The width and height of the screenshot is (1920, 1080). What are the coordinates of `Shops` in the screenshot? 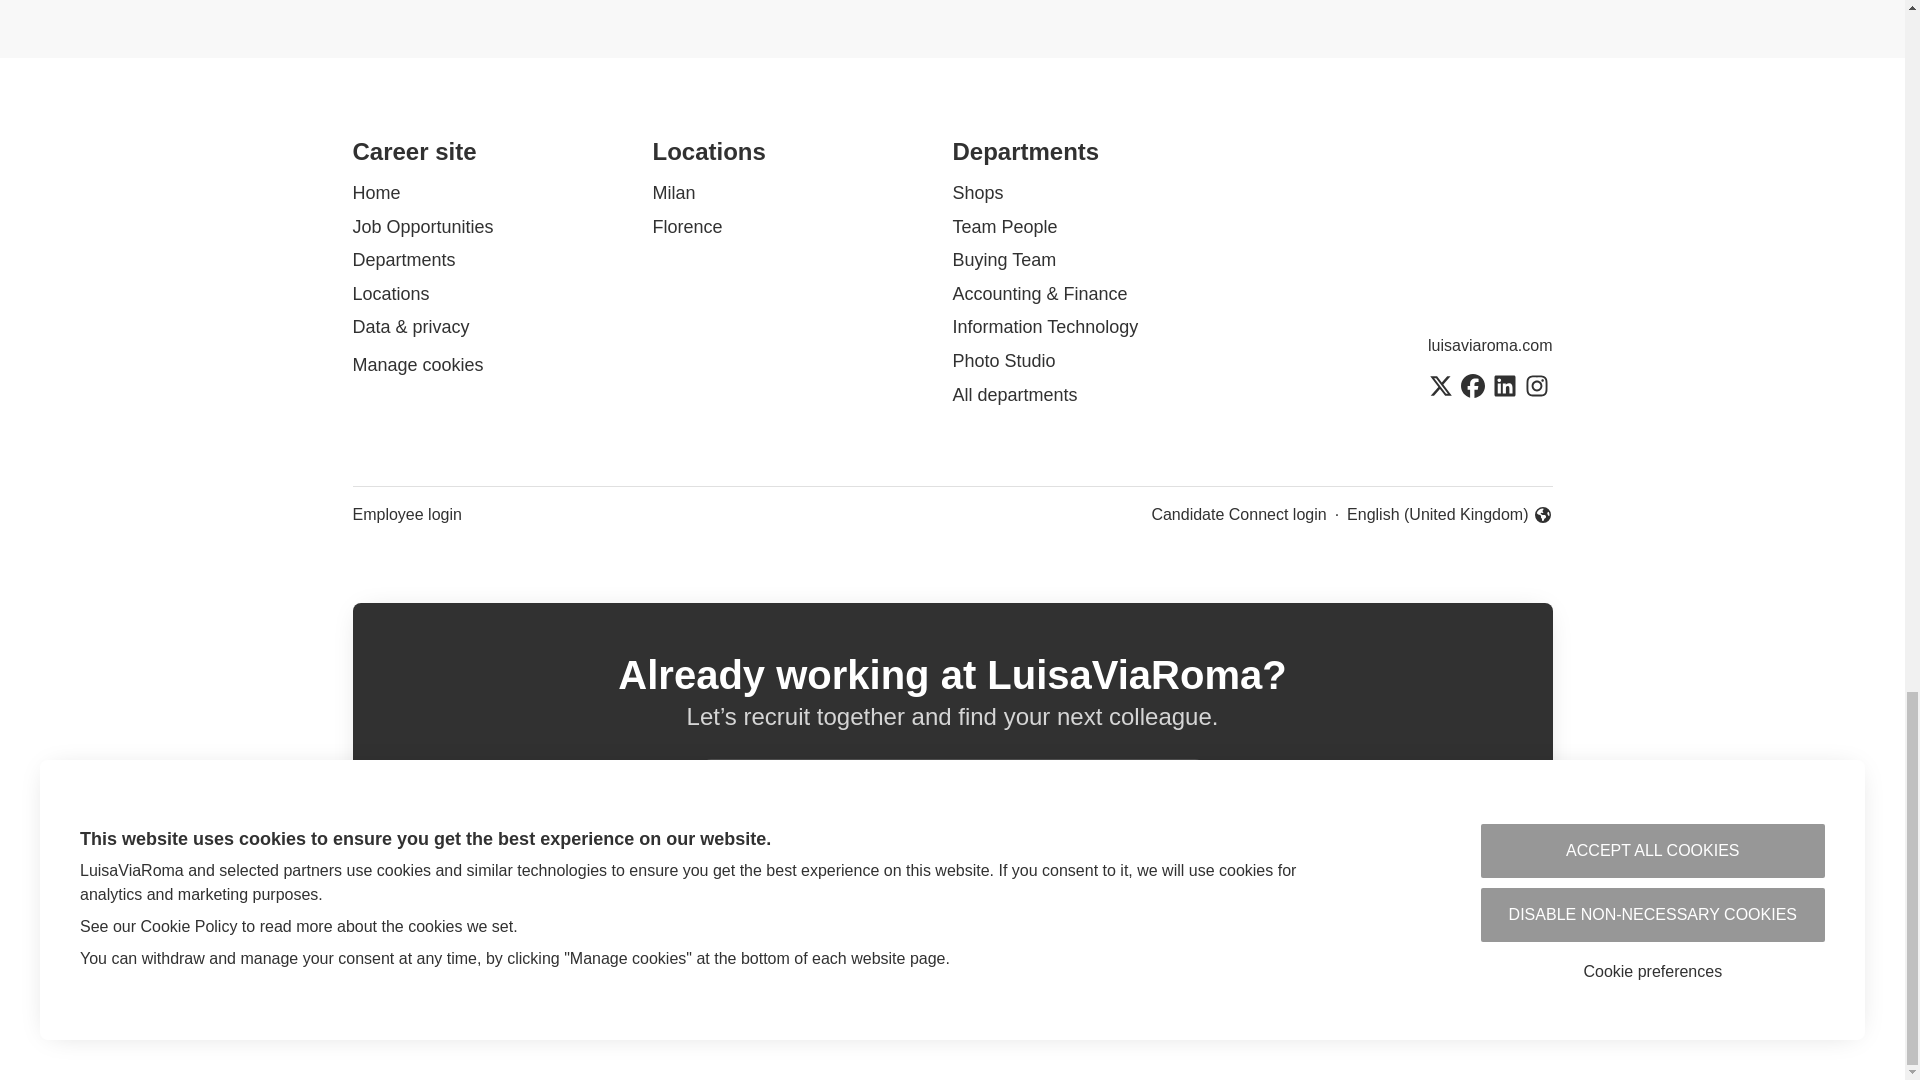 It's located at (977, 193).